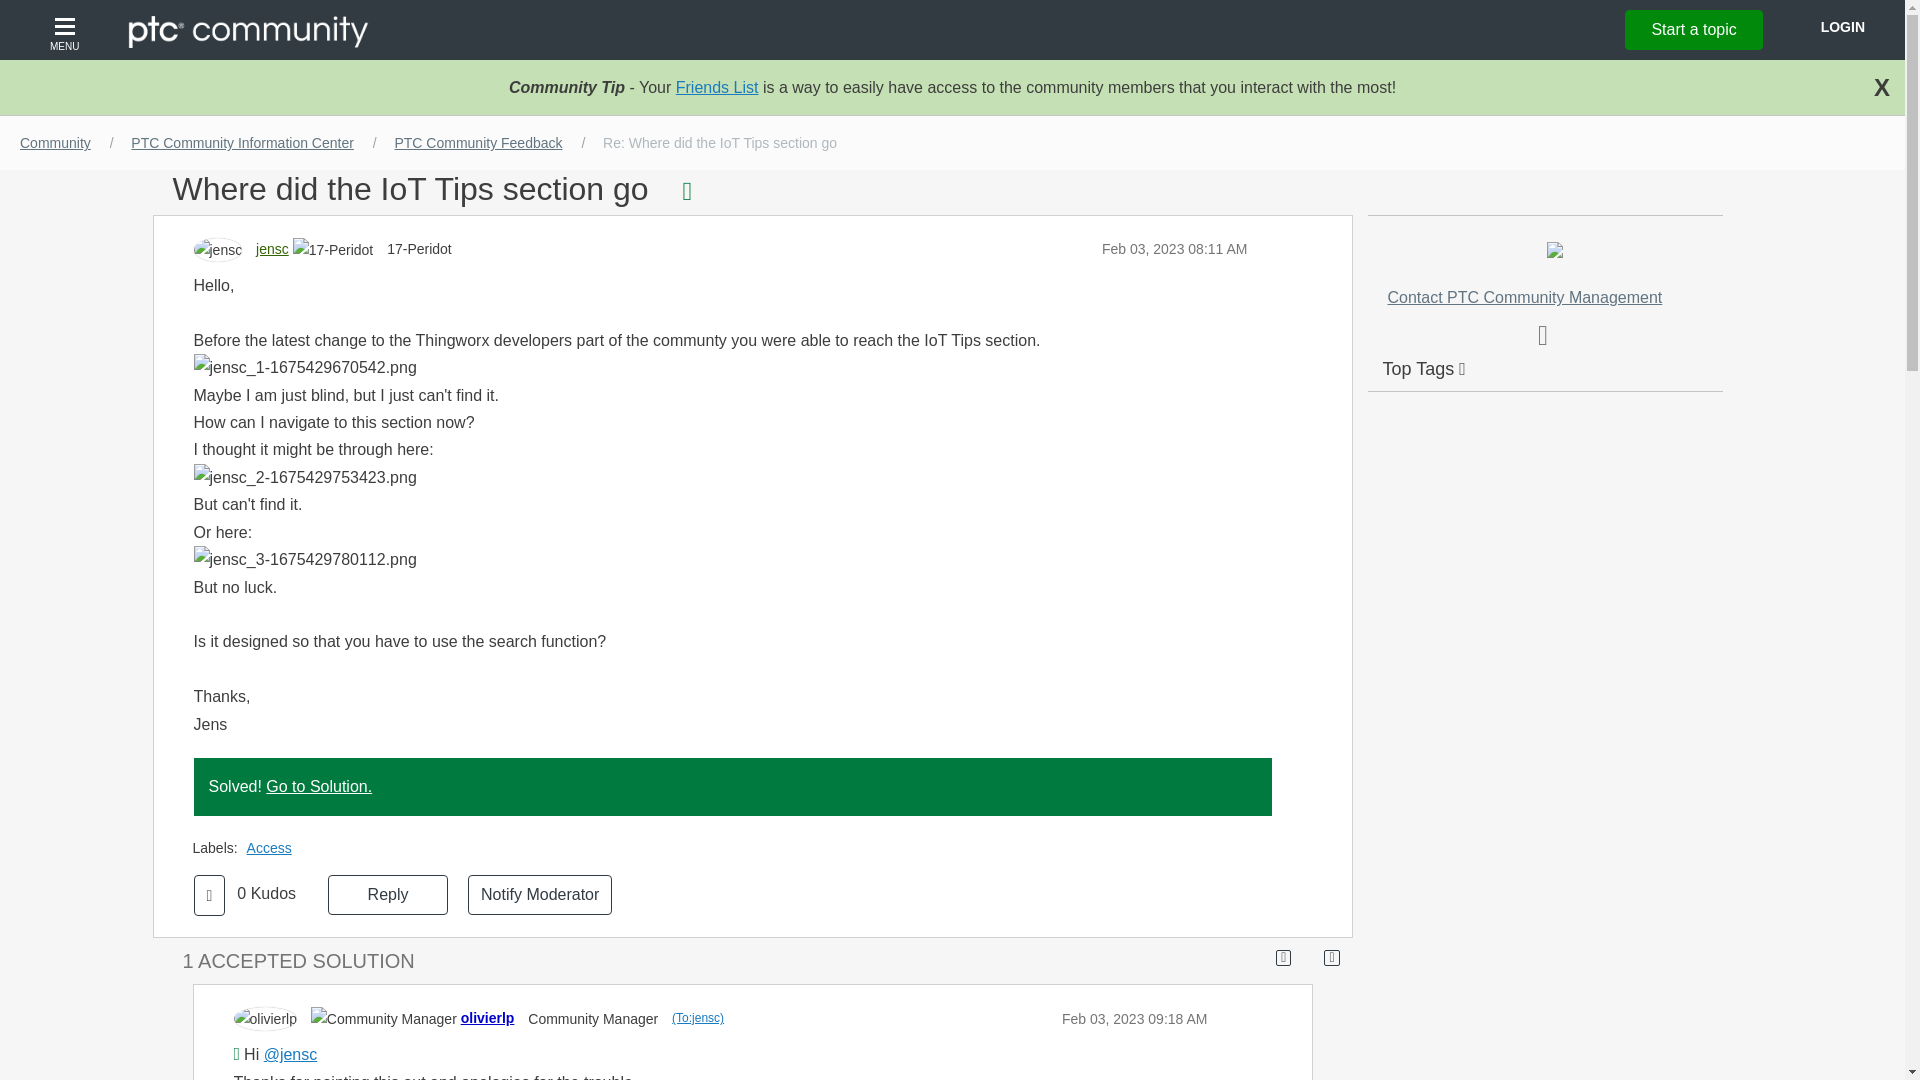 Image resolution: width=1920 pixels, height=1080 pixels. Describe the element at coordinates (487, 1018) in the screenshot. I see `olivierlp` at that location.